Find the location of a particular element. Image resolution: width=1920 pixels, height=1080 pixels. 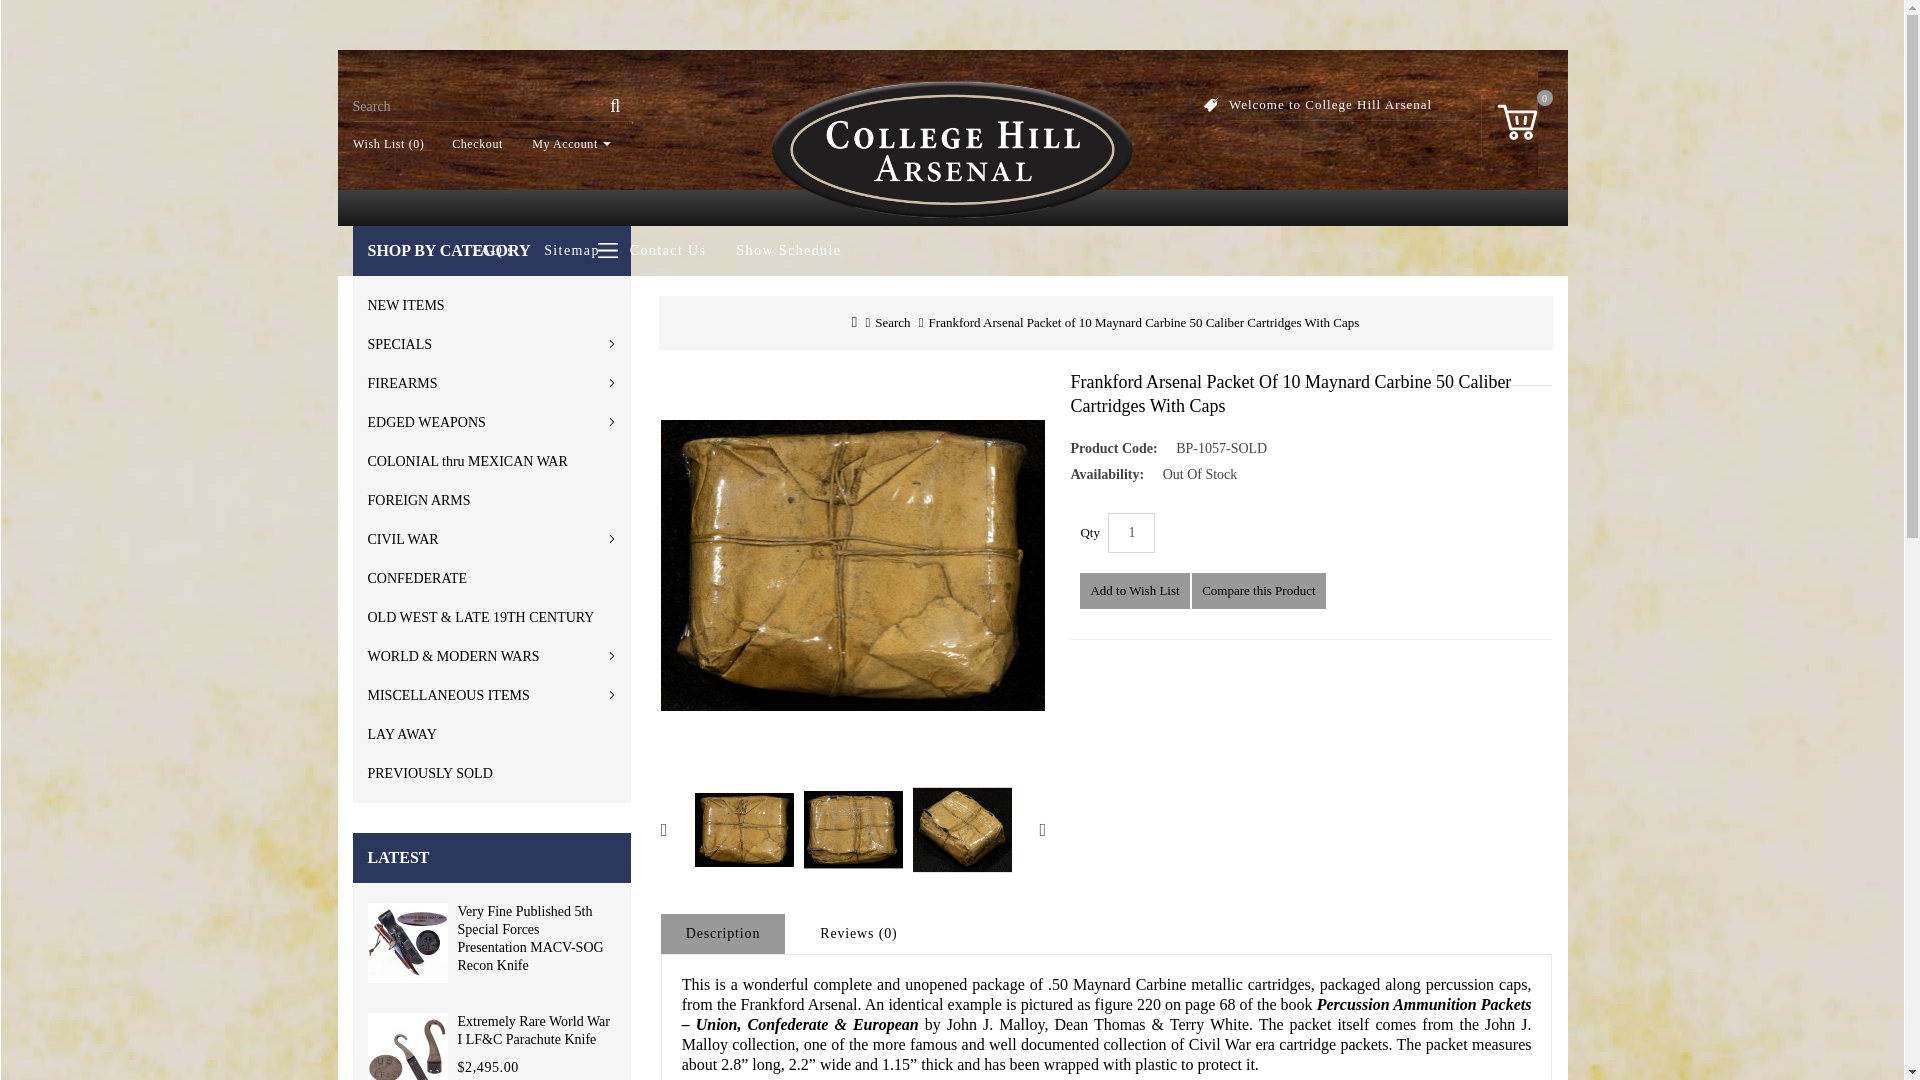

My Account is located at coordinates (565, 144).